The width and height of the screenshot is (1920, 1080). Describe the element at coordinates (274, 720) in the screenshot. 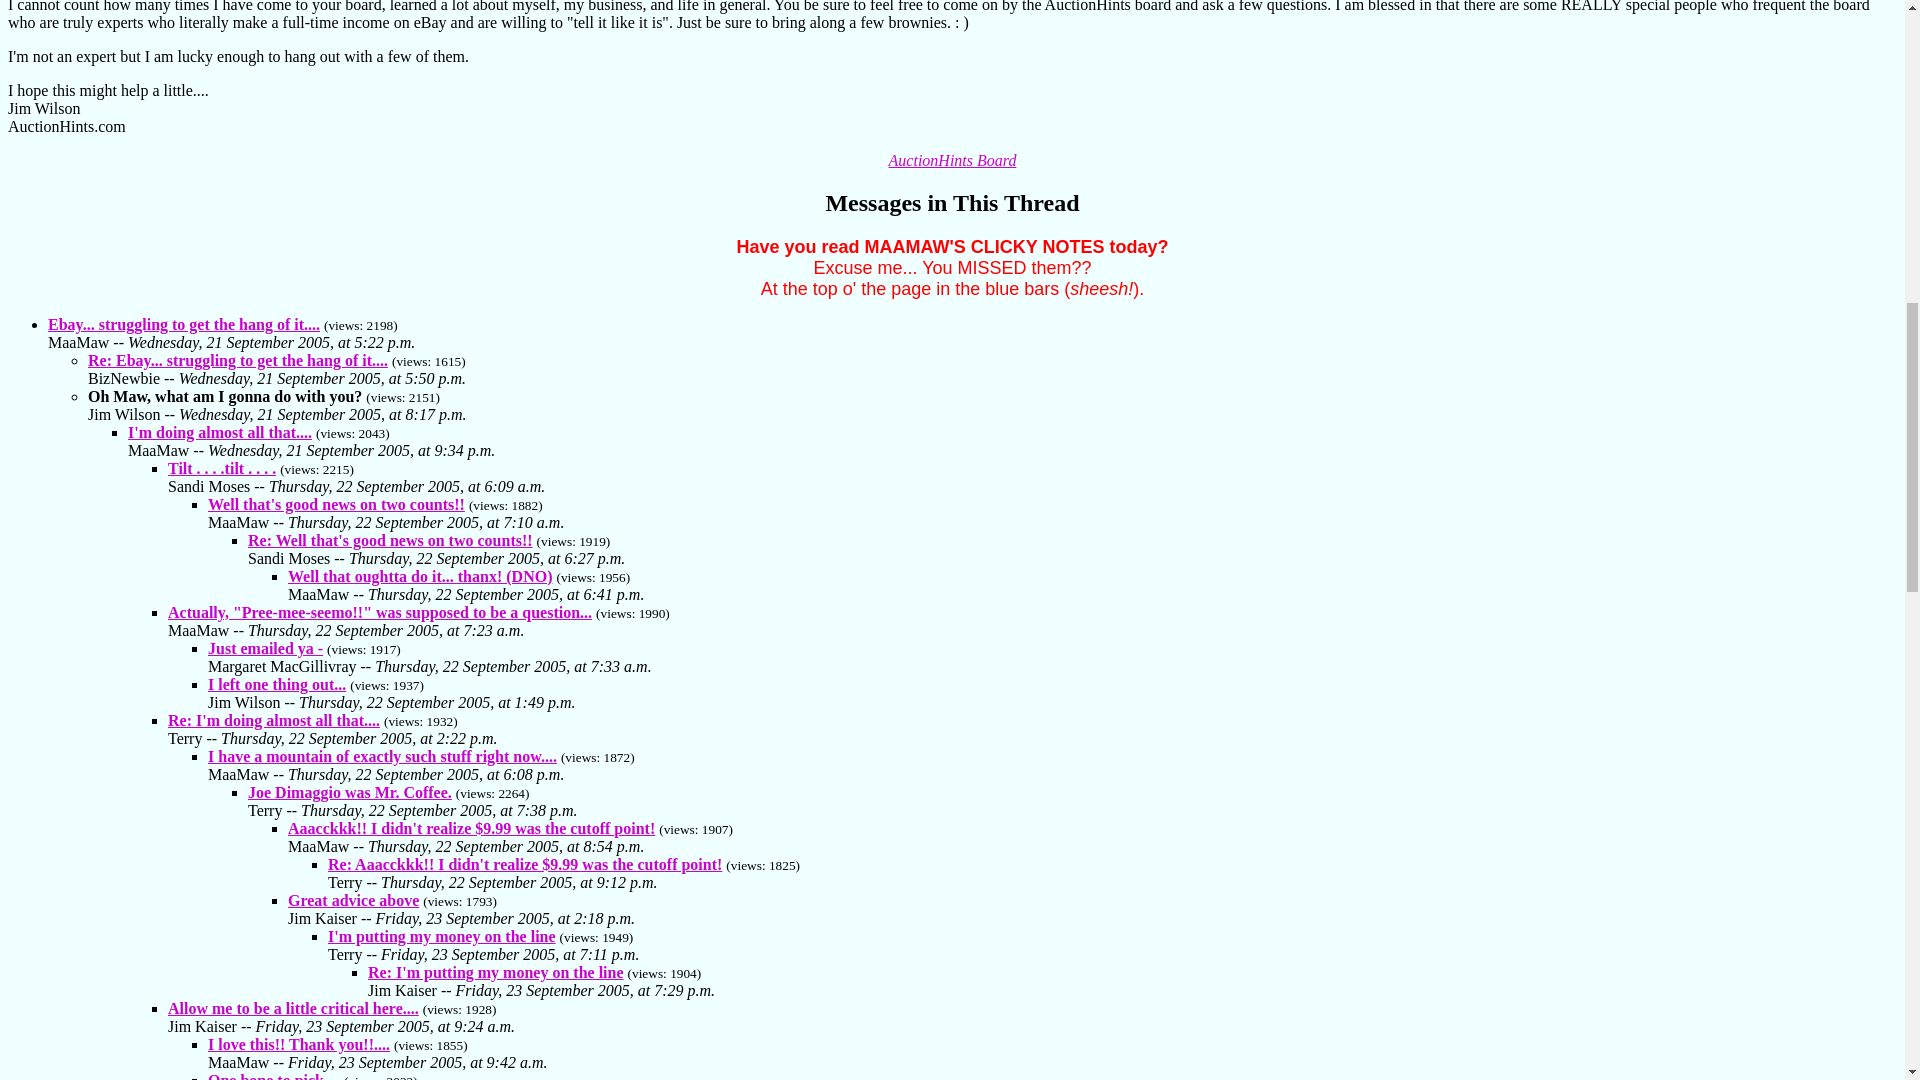

I see `Re: I'm doing almost all that....` at that location.